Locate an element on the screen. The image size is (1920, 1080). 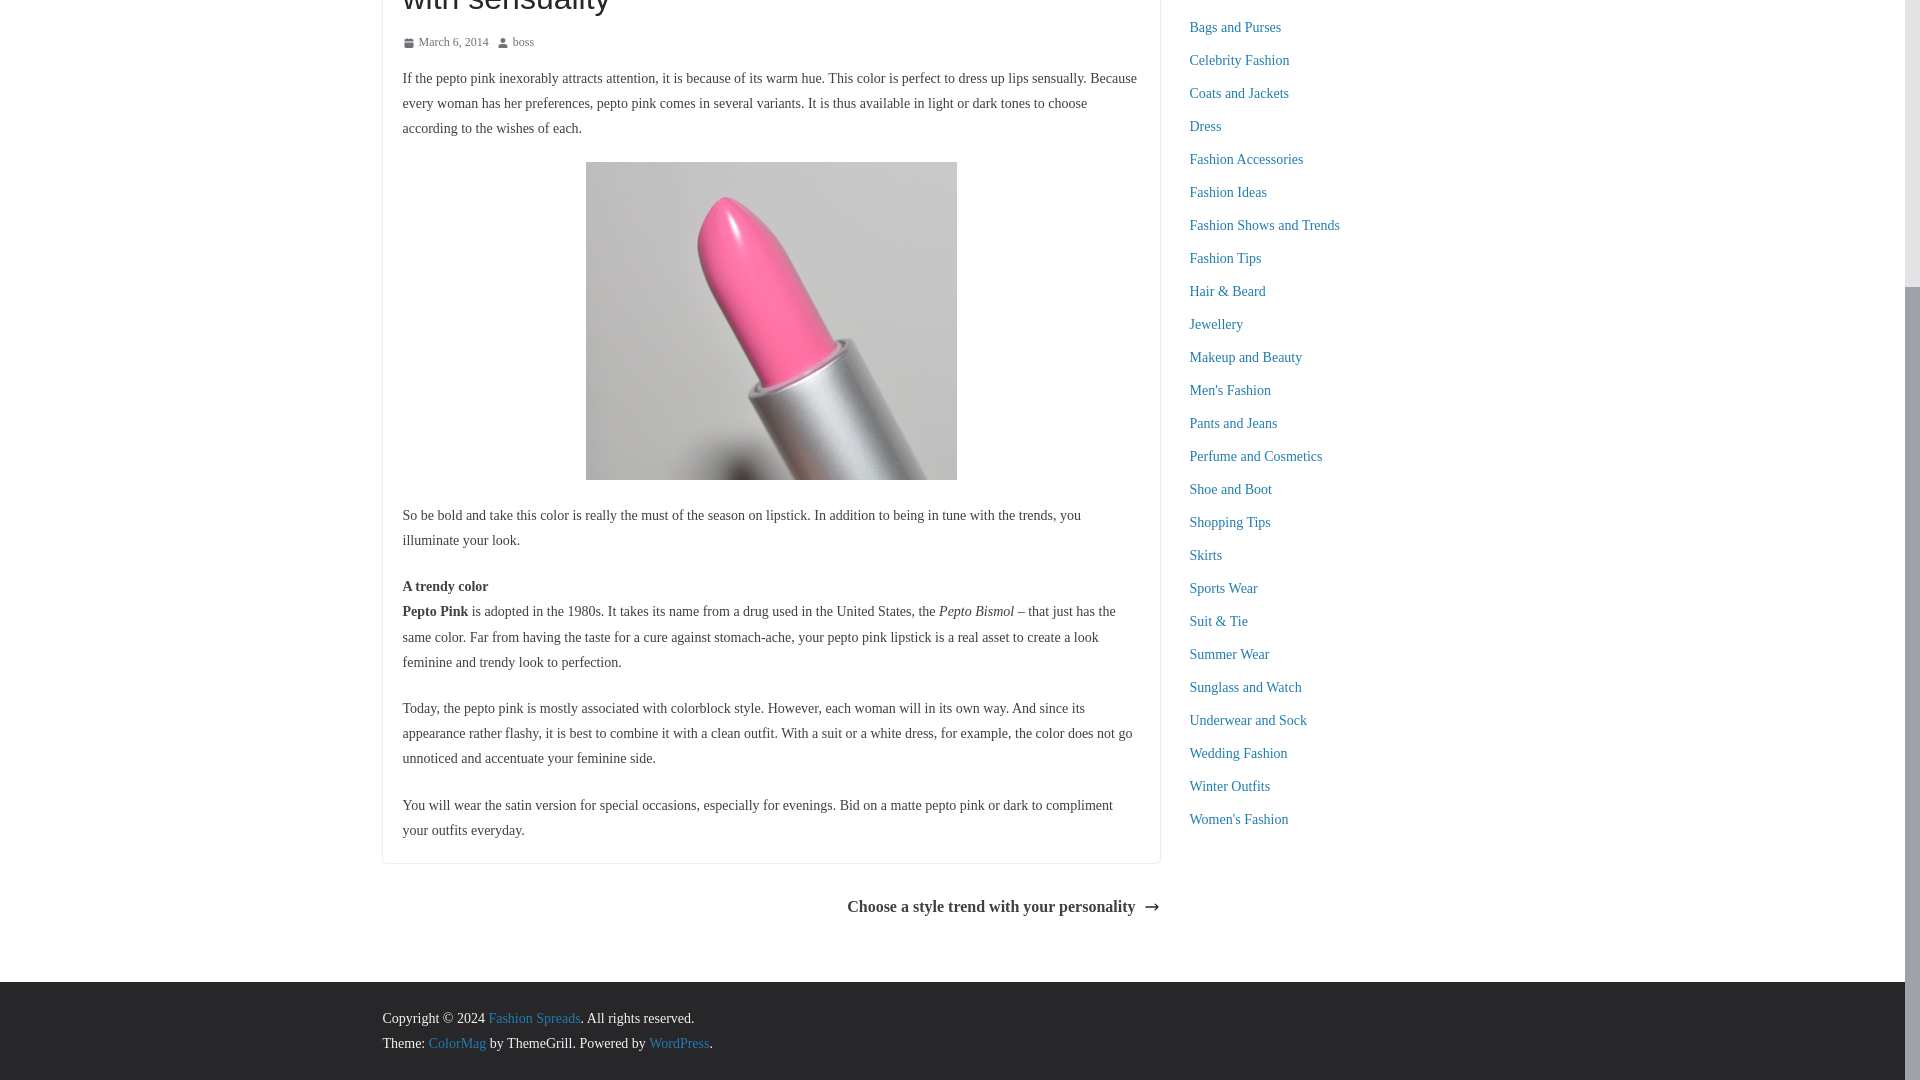
Fashion Spreads is located at coordinates (533, 1018).